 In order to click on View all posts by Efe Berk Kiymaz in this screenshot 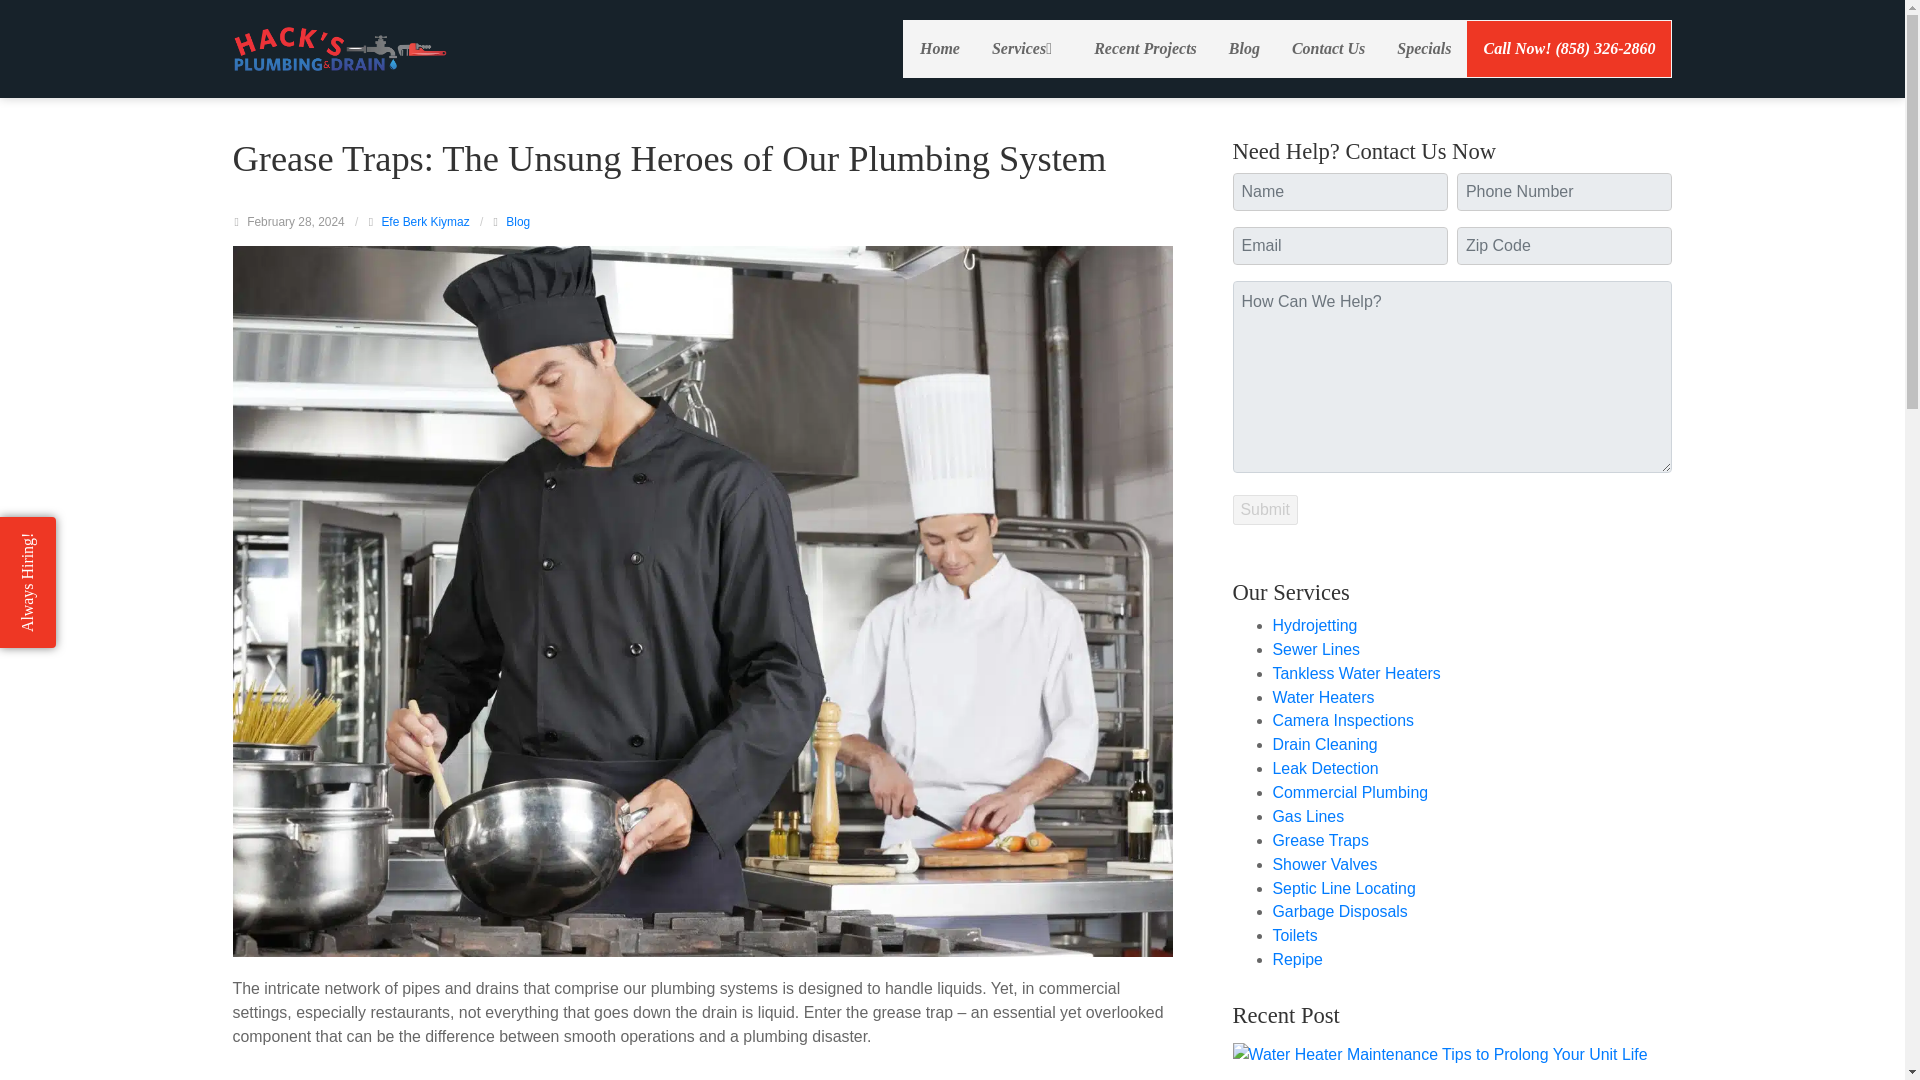, I will do `click(424, 221)`.